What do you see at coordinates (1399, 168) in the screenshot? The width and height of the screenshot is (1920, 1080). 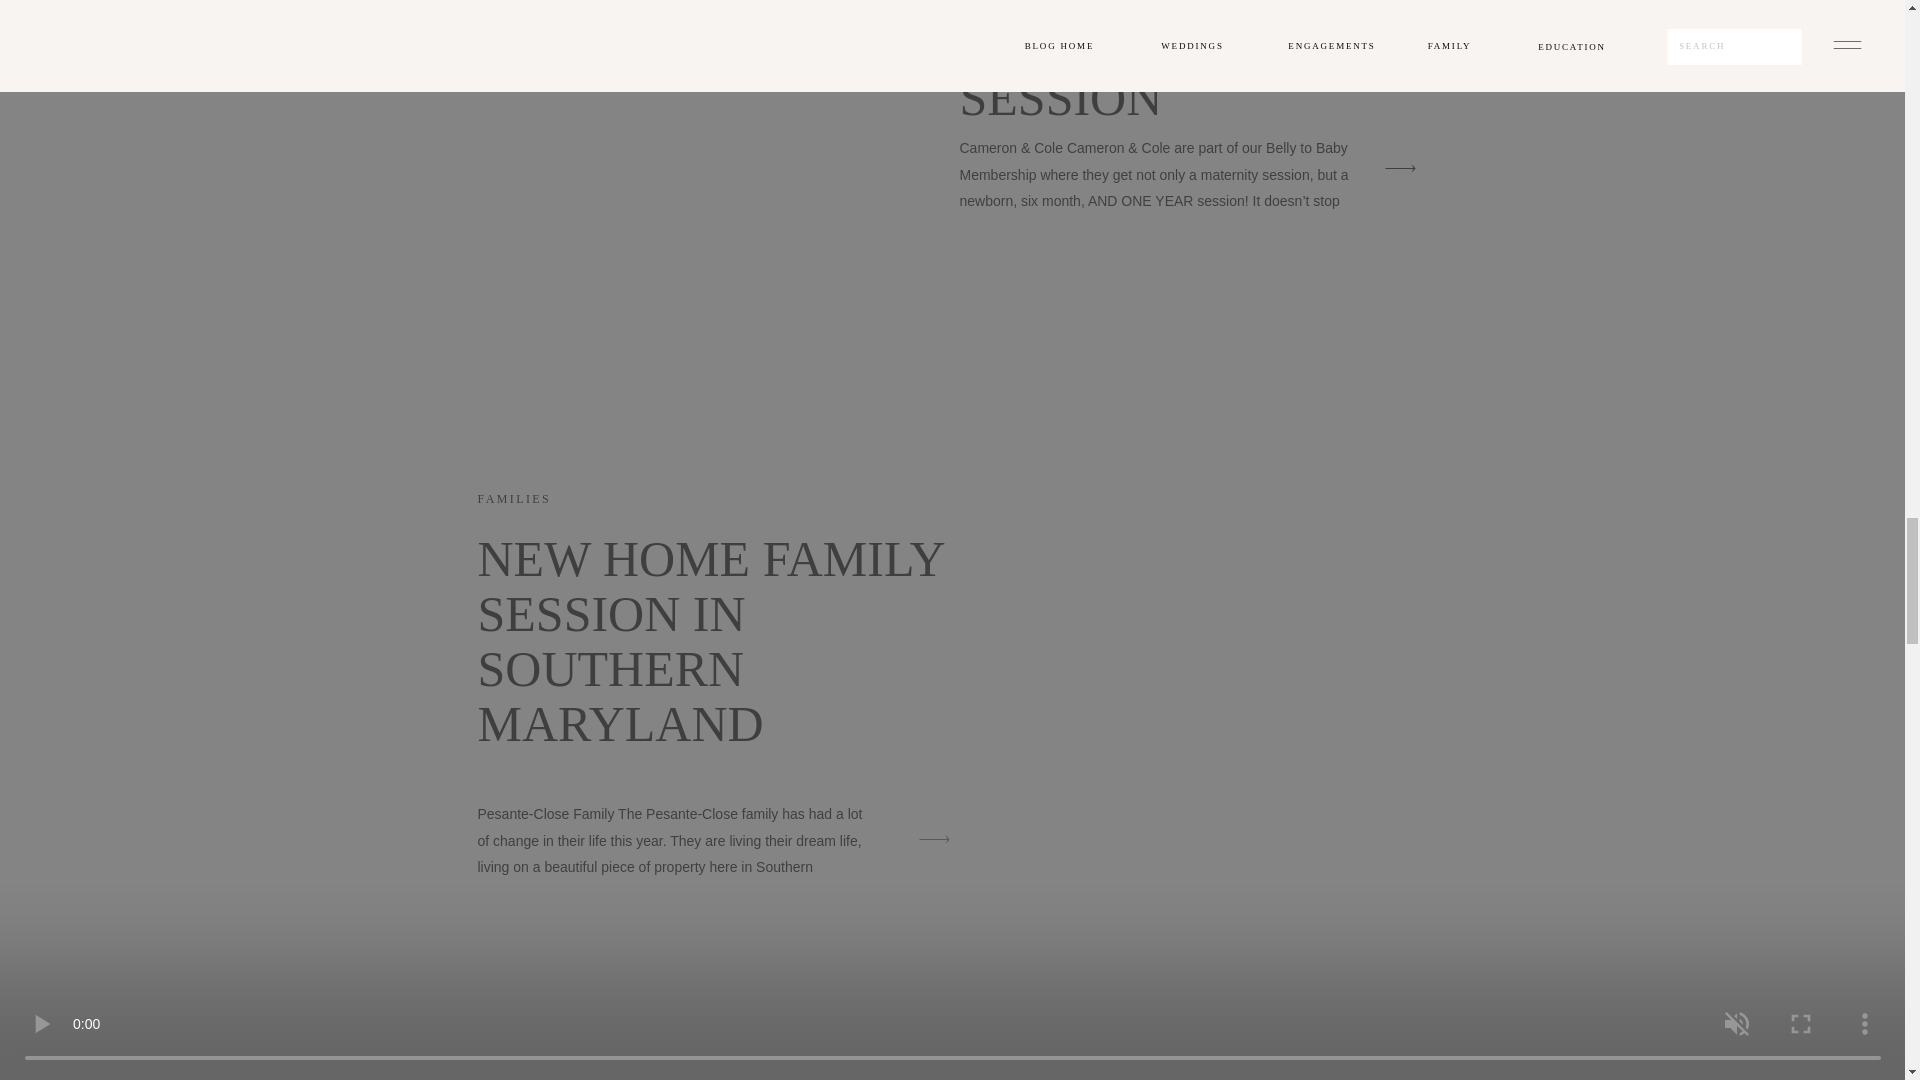 I see `arrow` at bounding box center [1399, 168].